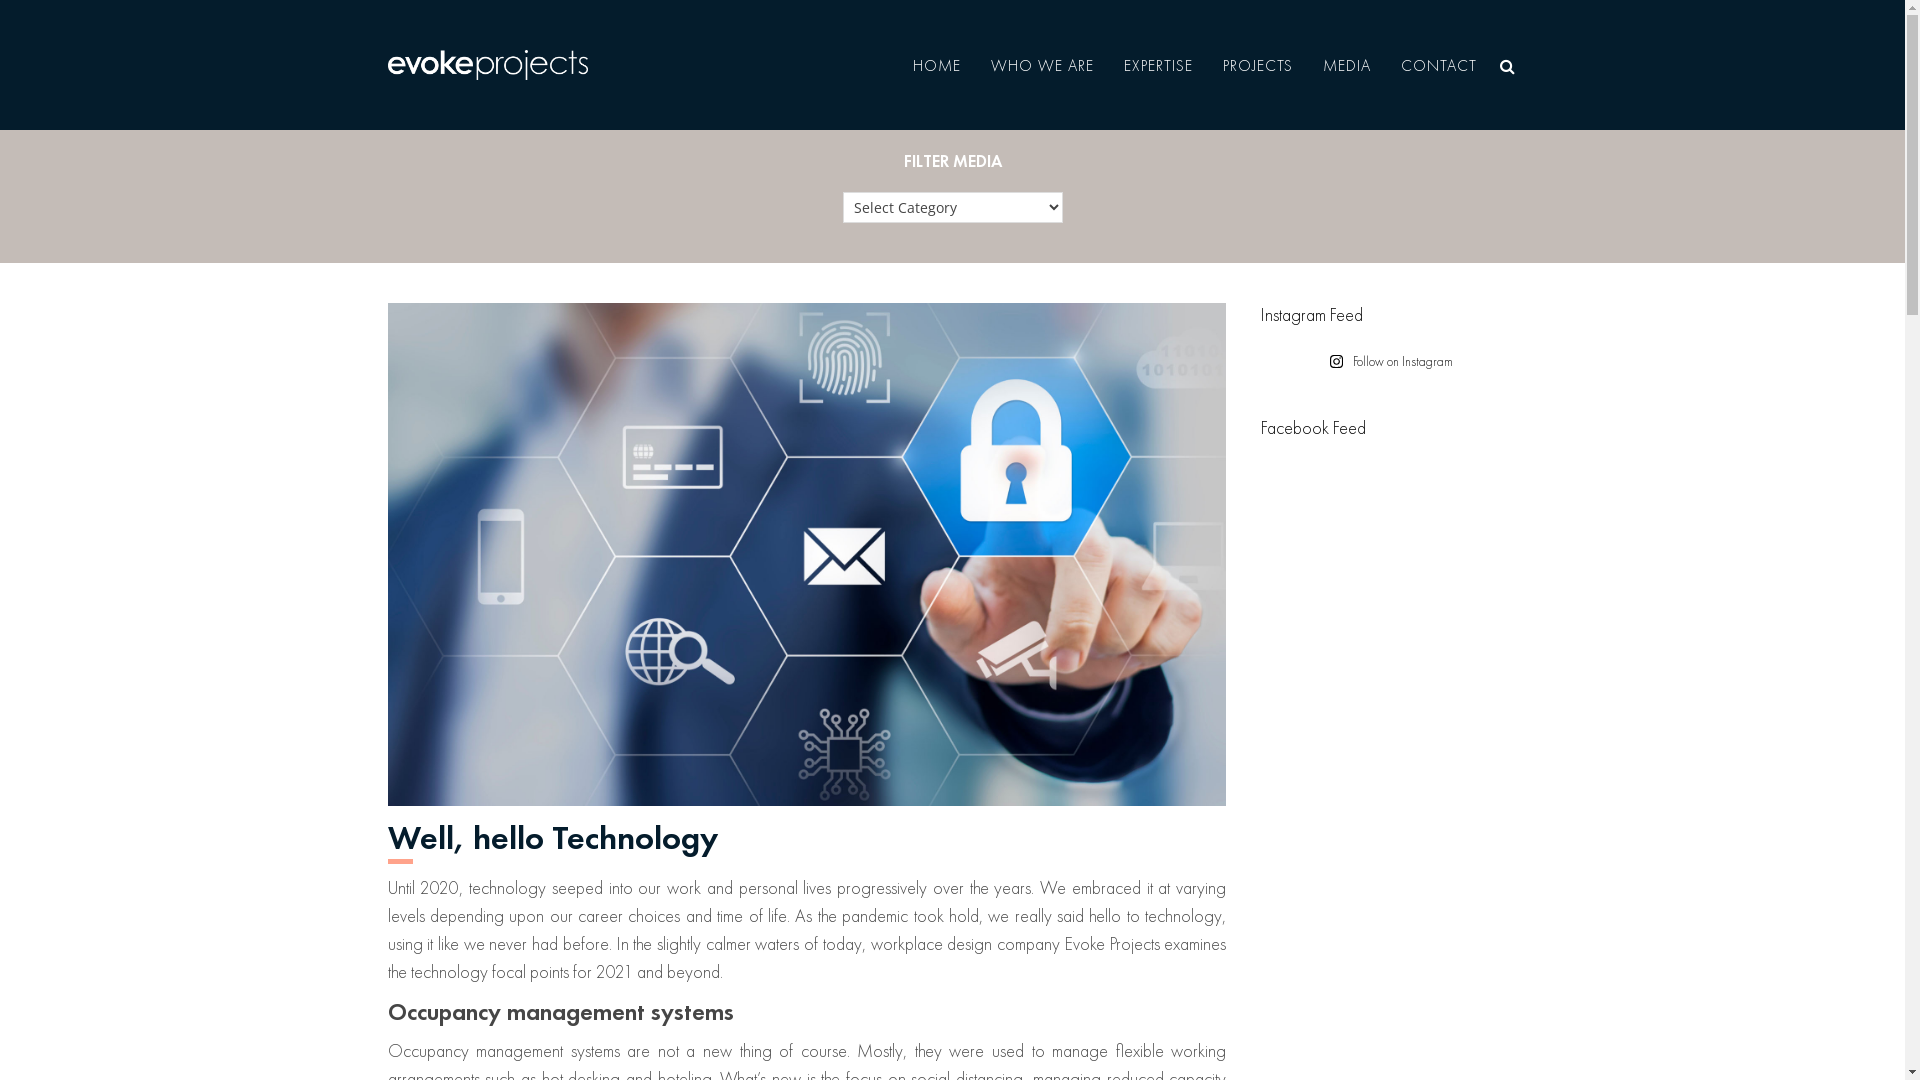  I want to click on MEDIA, so click(1347, 66).